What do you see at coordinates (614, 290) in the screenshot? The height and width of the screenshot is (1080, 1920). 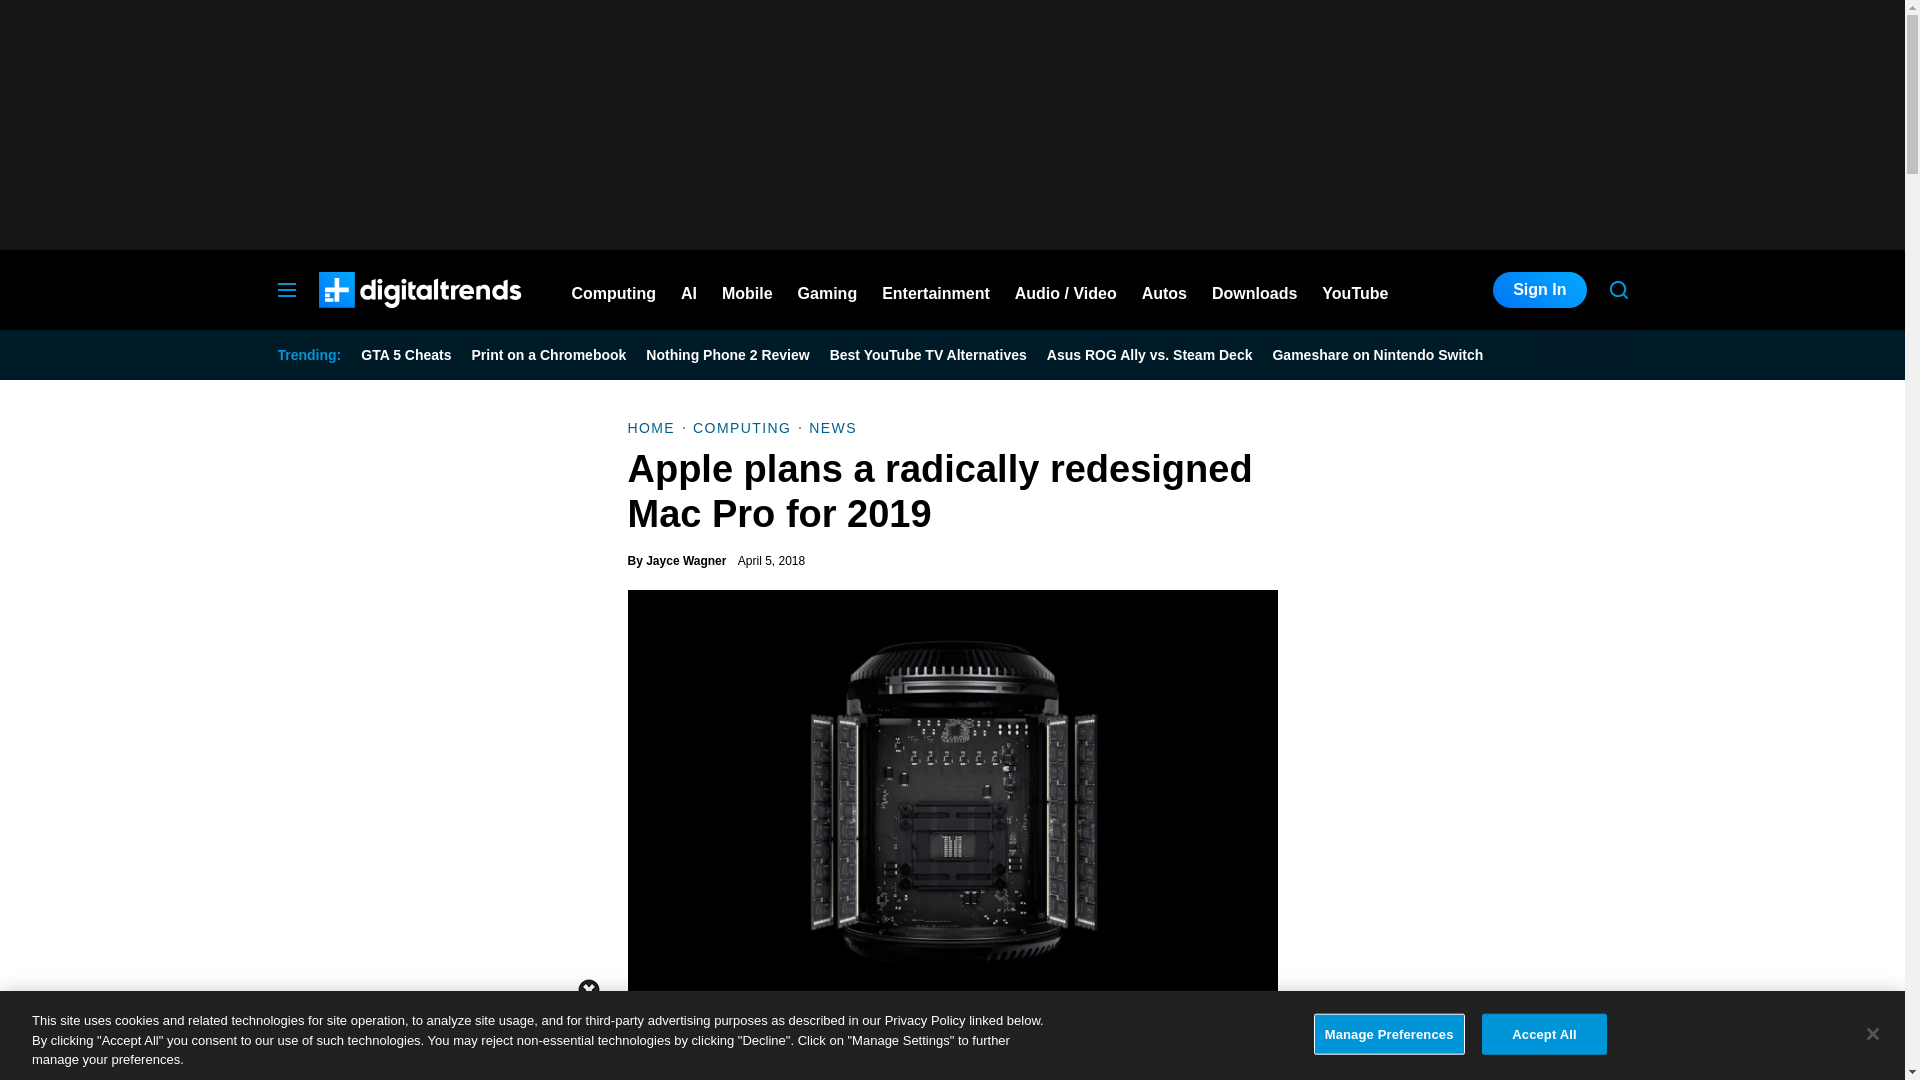 I see `Computing` at bounding box center [614, 290].